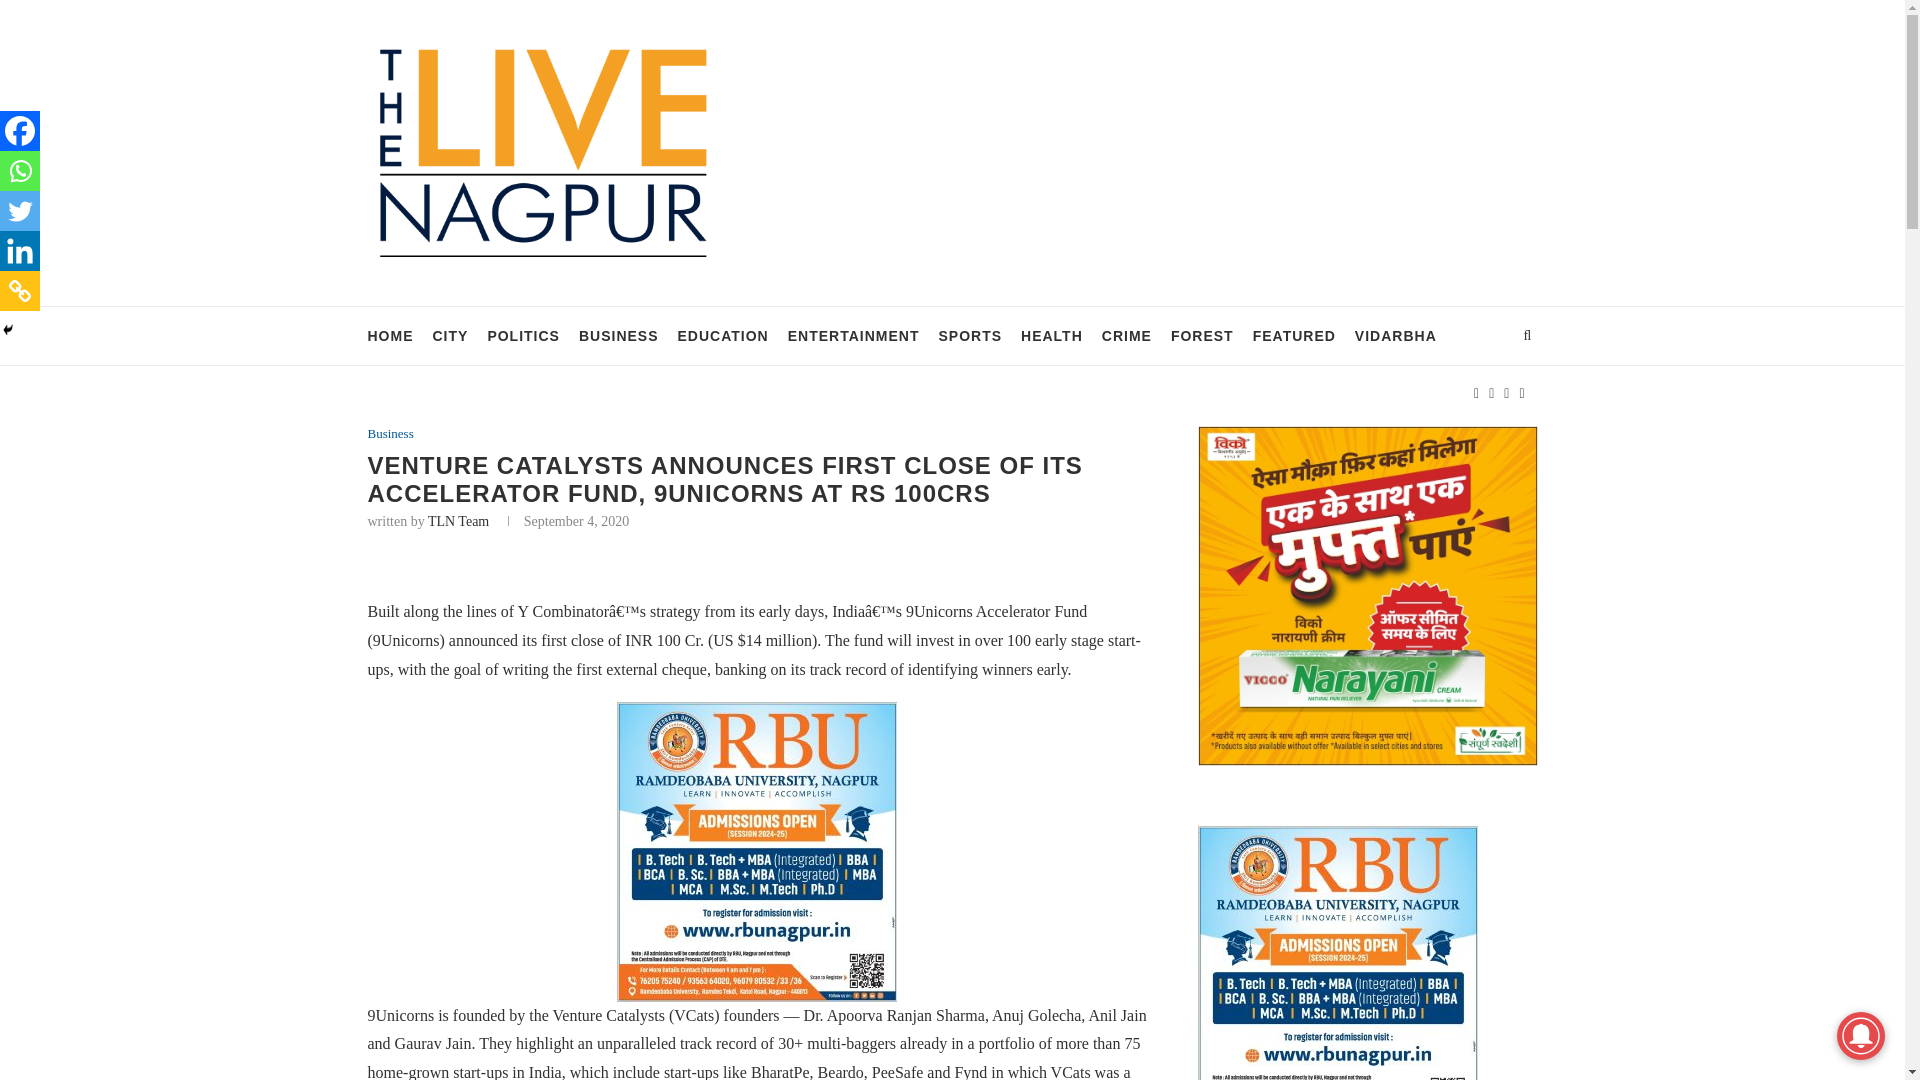 Image resolution: width=1920 pixels, height=1080 pixels. What do you see at coordinates (20, 131) in the screenshot?
I see `Facebook` at bounding box center [20, 131].